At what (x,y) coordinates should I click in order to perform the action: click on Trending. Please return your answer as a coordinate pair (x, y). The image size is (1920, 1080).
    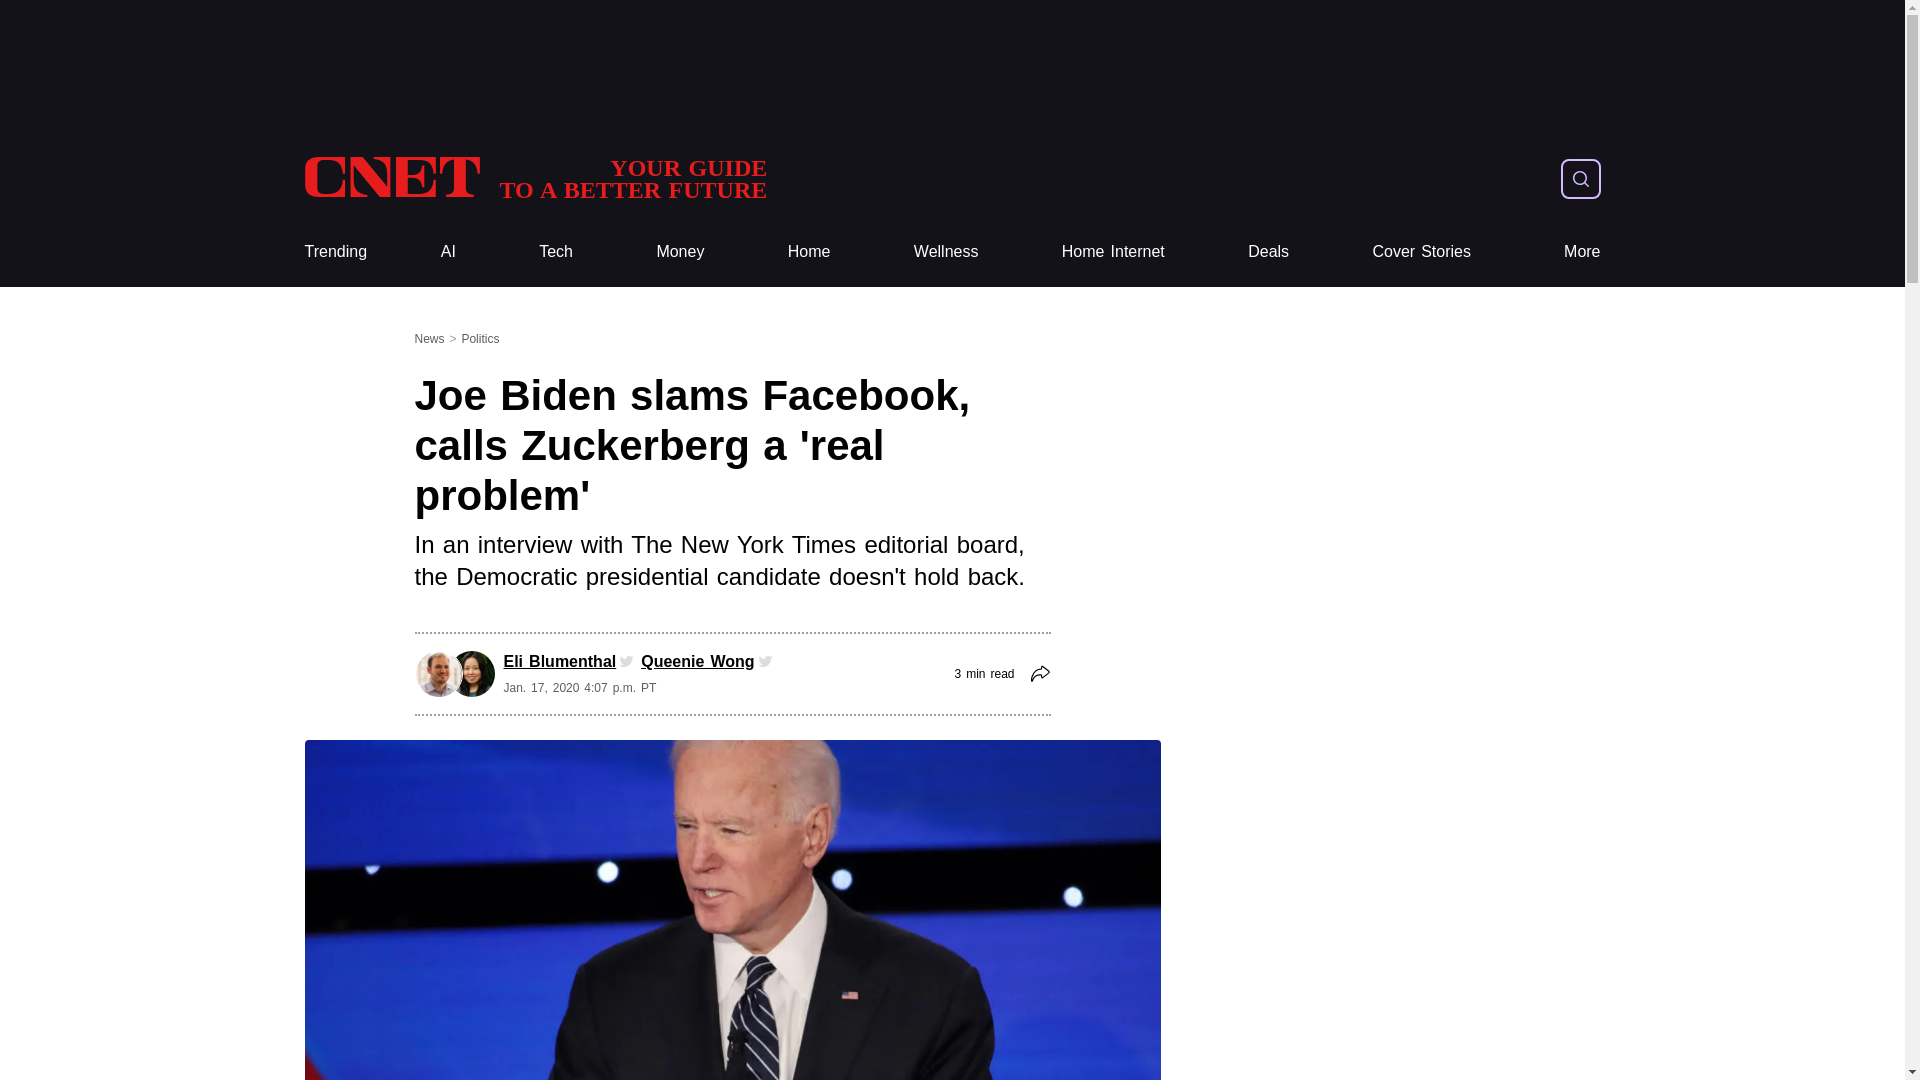
    Looking at the image, I should click on (334, 252).